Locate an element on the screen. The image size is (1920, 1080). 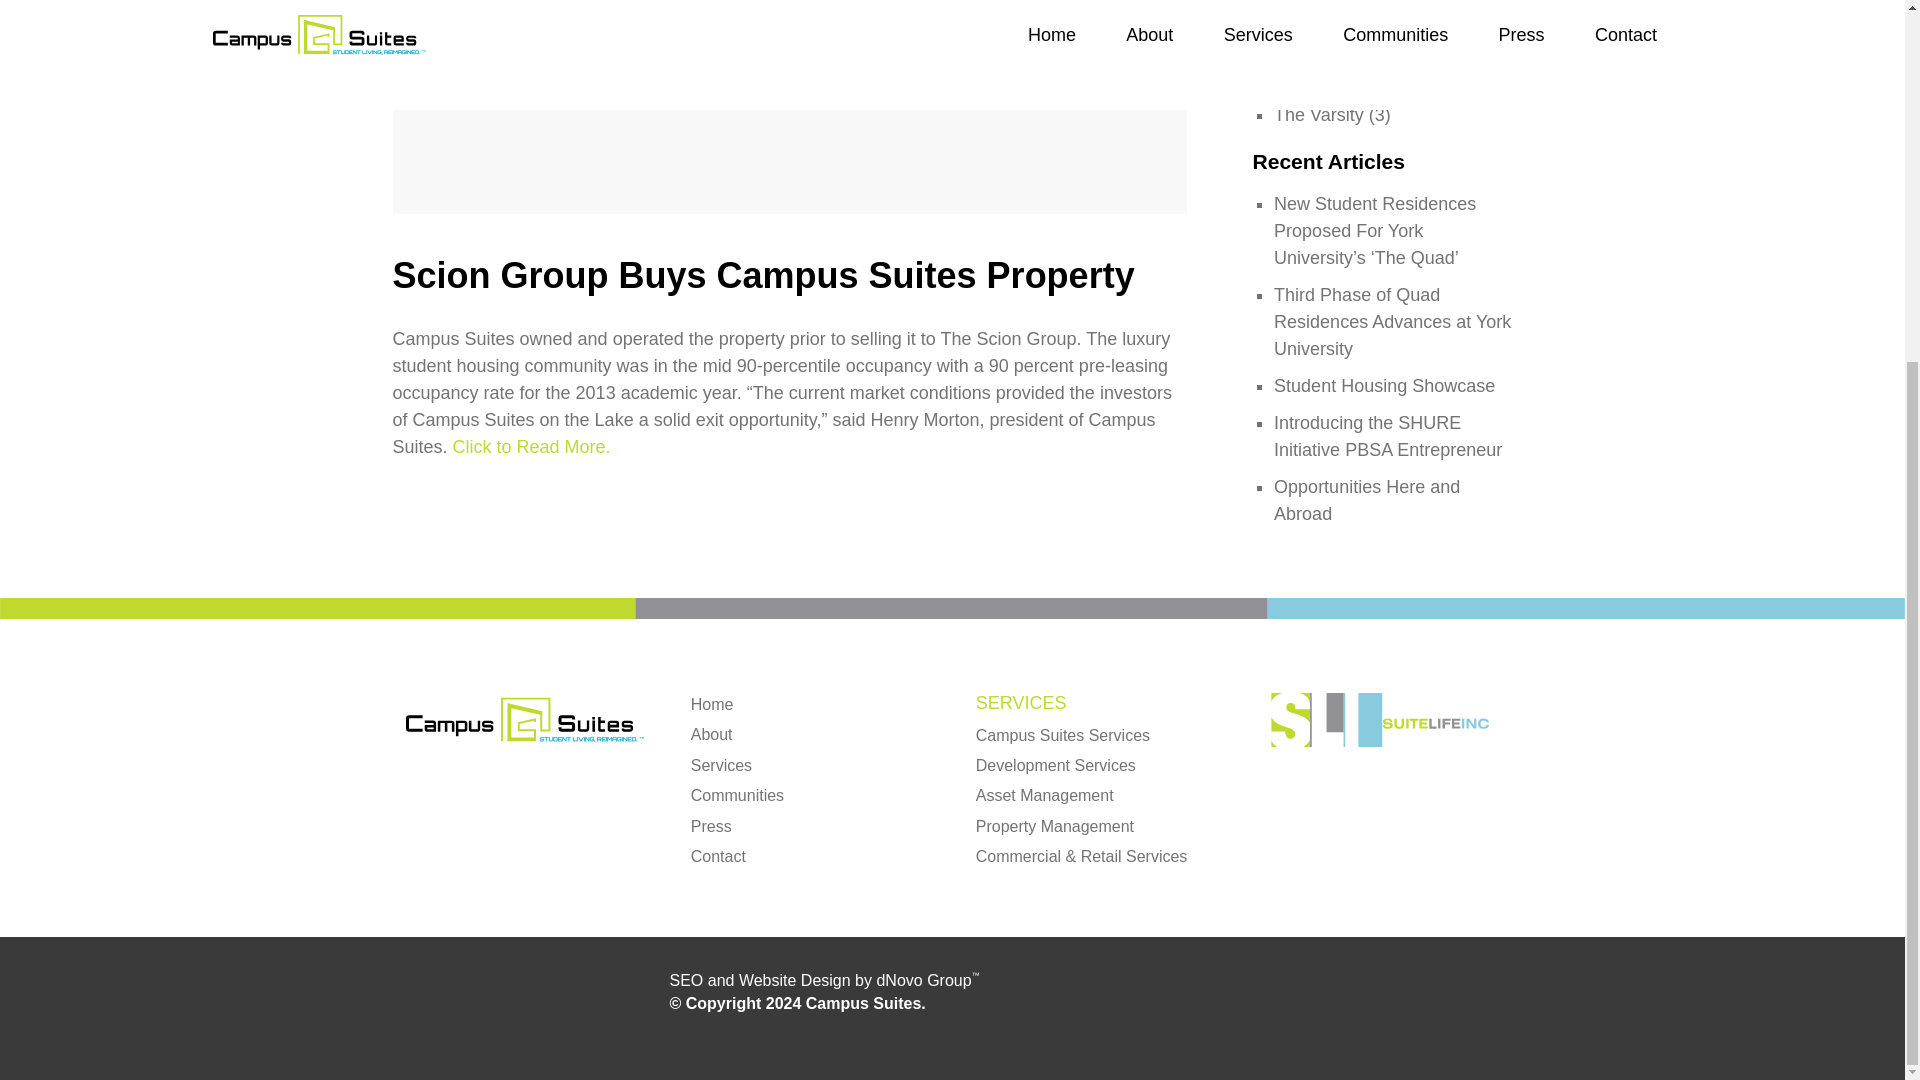
About is located at coordinates (712, 734).